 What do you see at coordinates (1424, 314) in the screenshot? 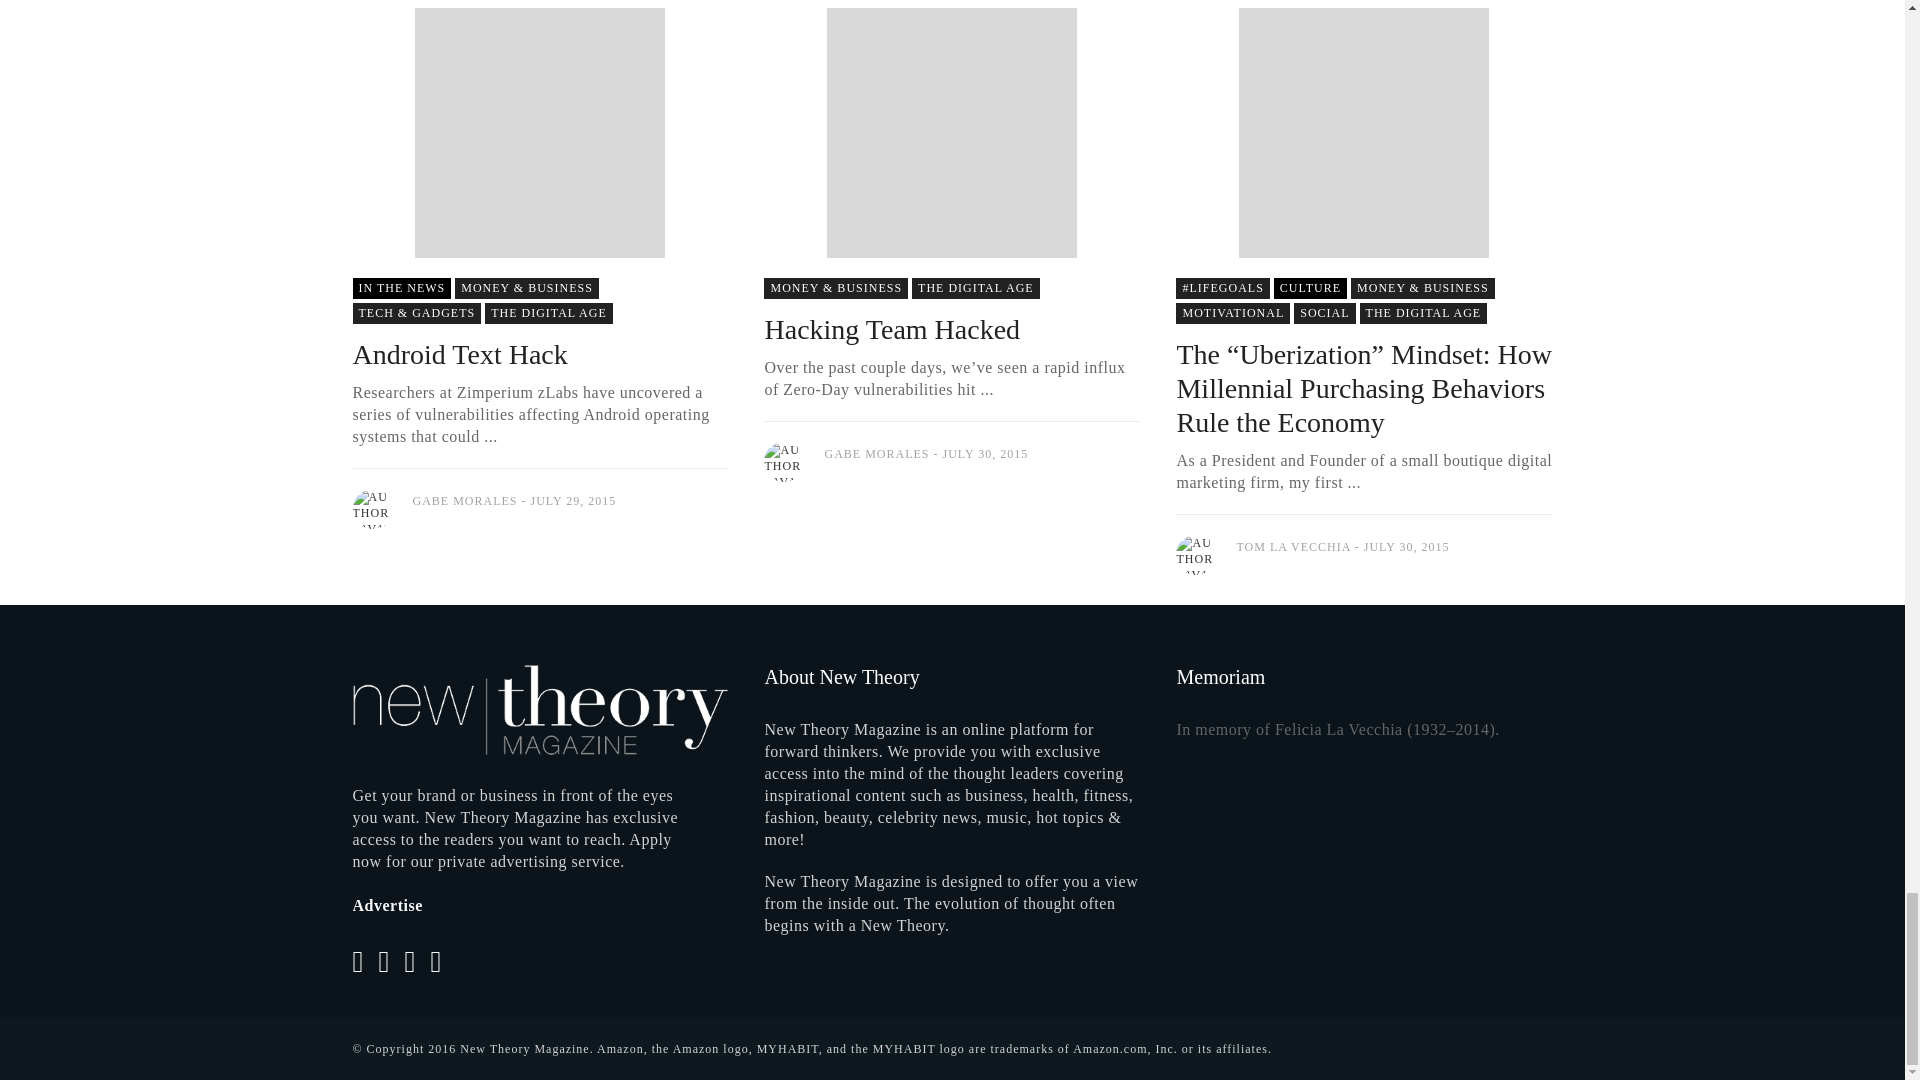
I see `View all posts in 152` at bounding box center [1424, 314].